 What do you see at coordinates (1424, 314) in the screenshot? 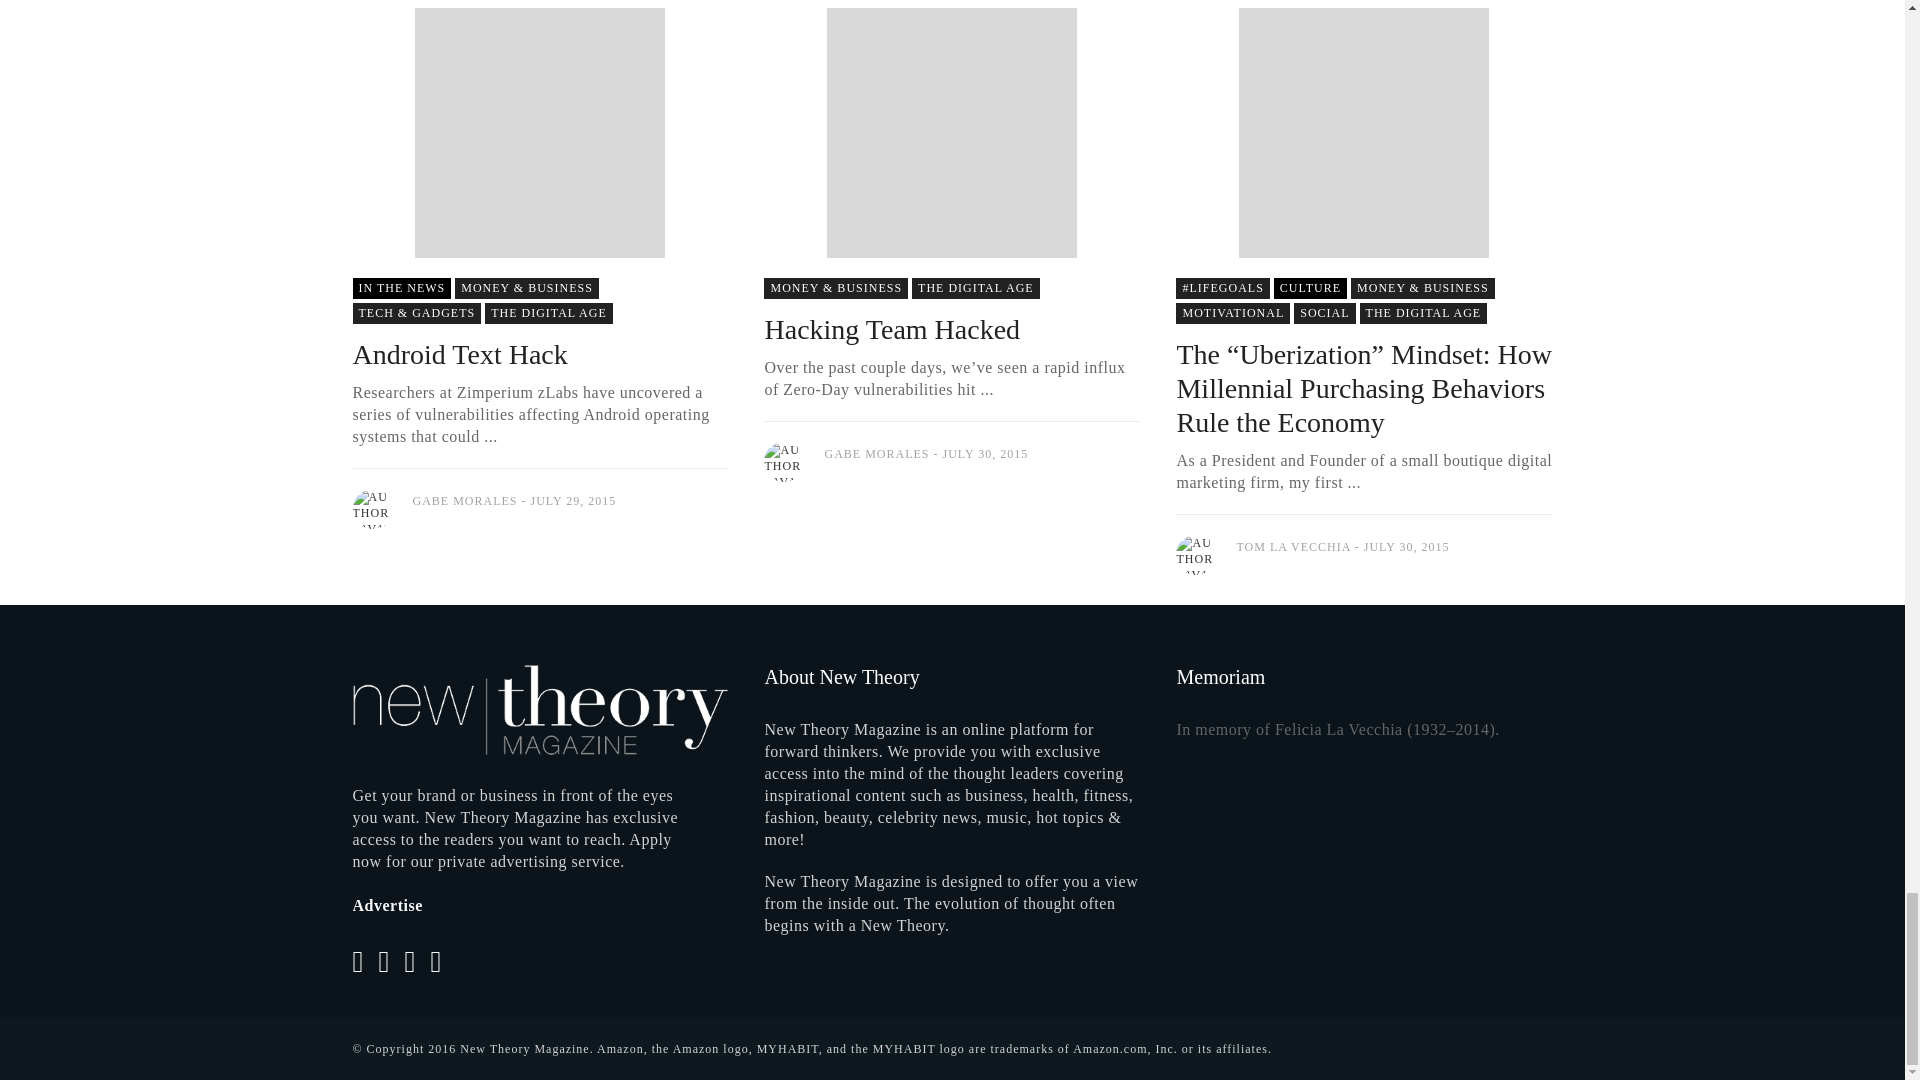
I see `View all posts in 152` at bounding box center [1424, 314].